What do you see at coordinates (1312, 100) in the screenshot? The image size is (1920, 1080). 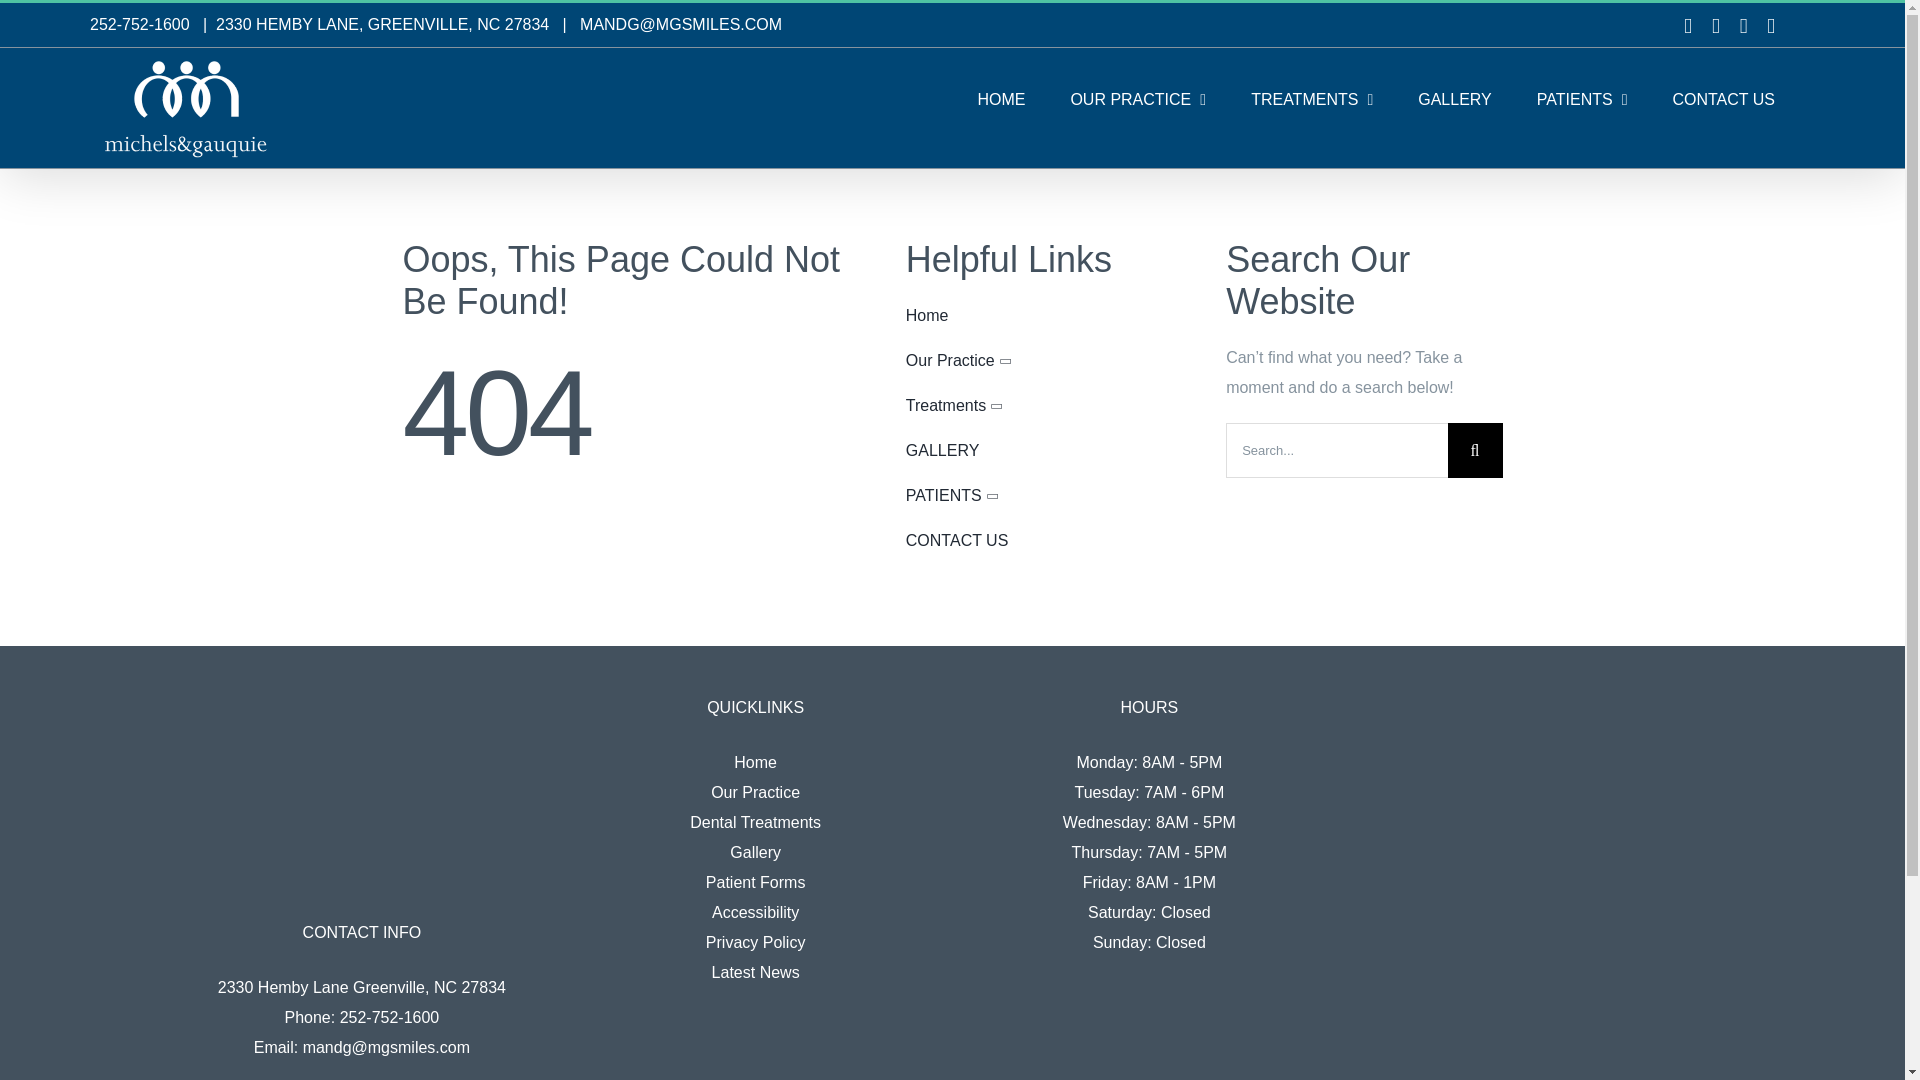 I see `TREATMENTS` at bounding box center [1312, 100].